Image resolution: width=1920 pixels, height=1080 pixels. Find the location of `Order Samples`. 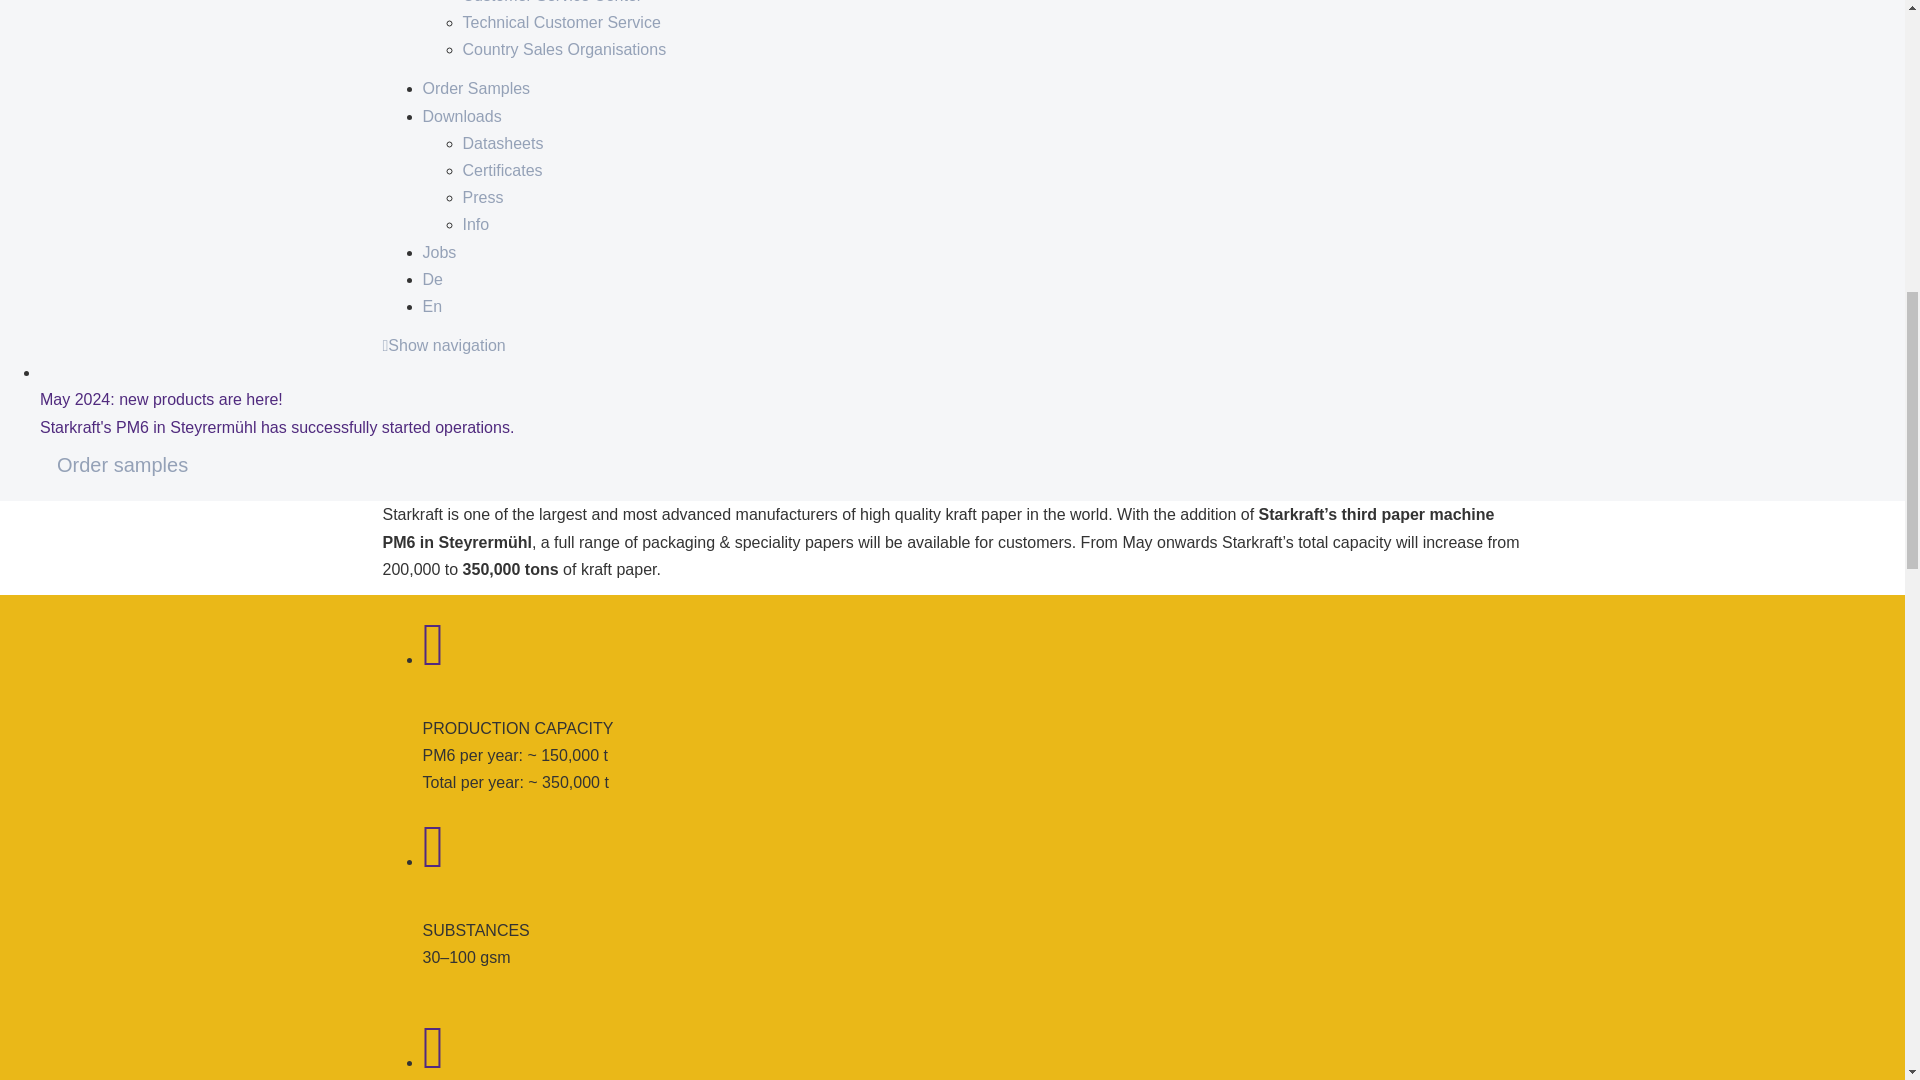

Order Samples is located at coordinates (476, 88).